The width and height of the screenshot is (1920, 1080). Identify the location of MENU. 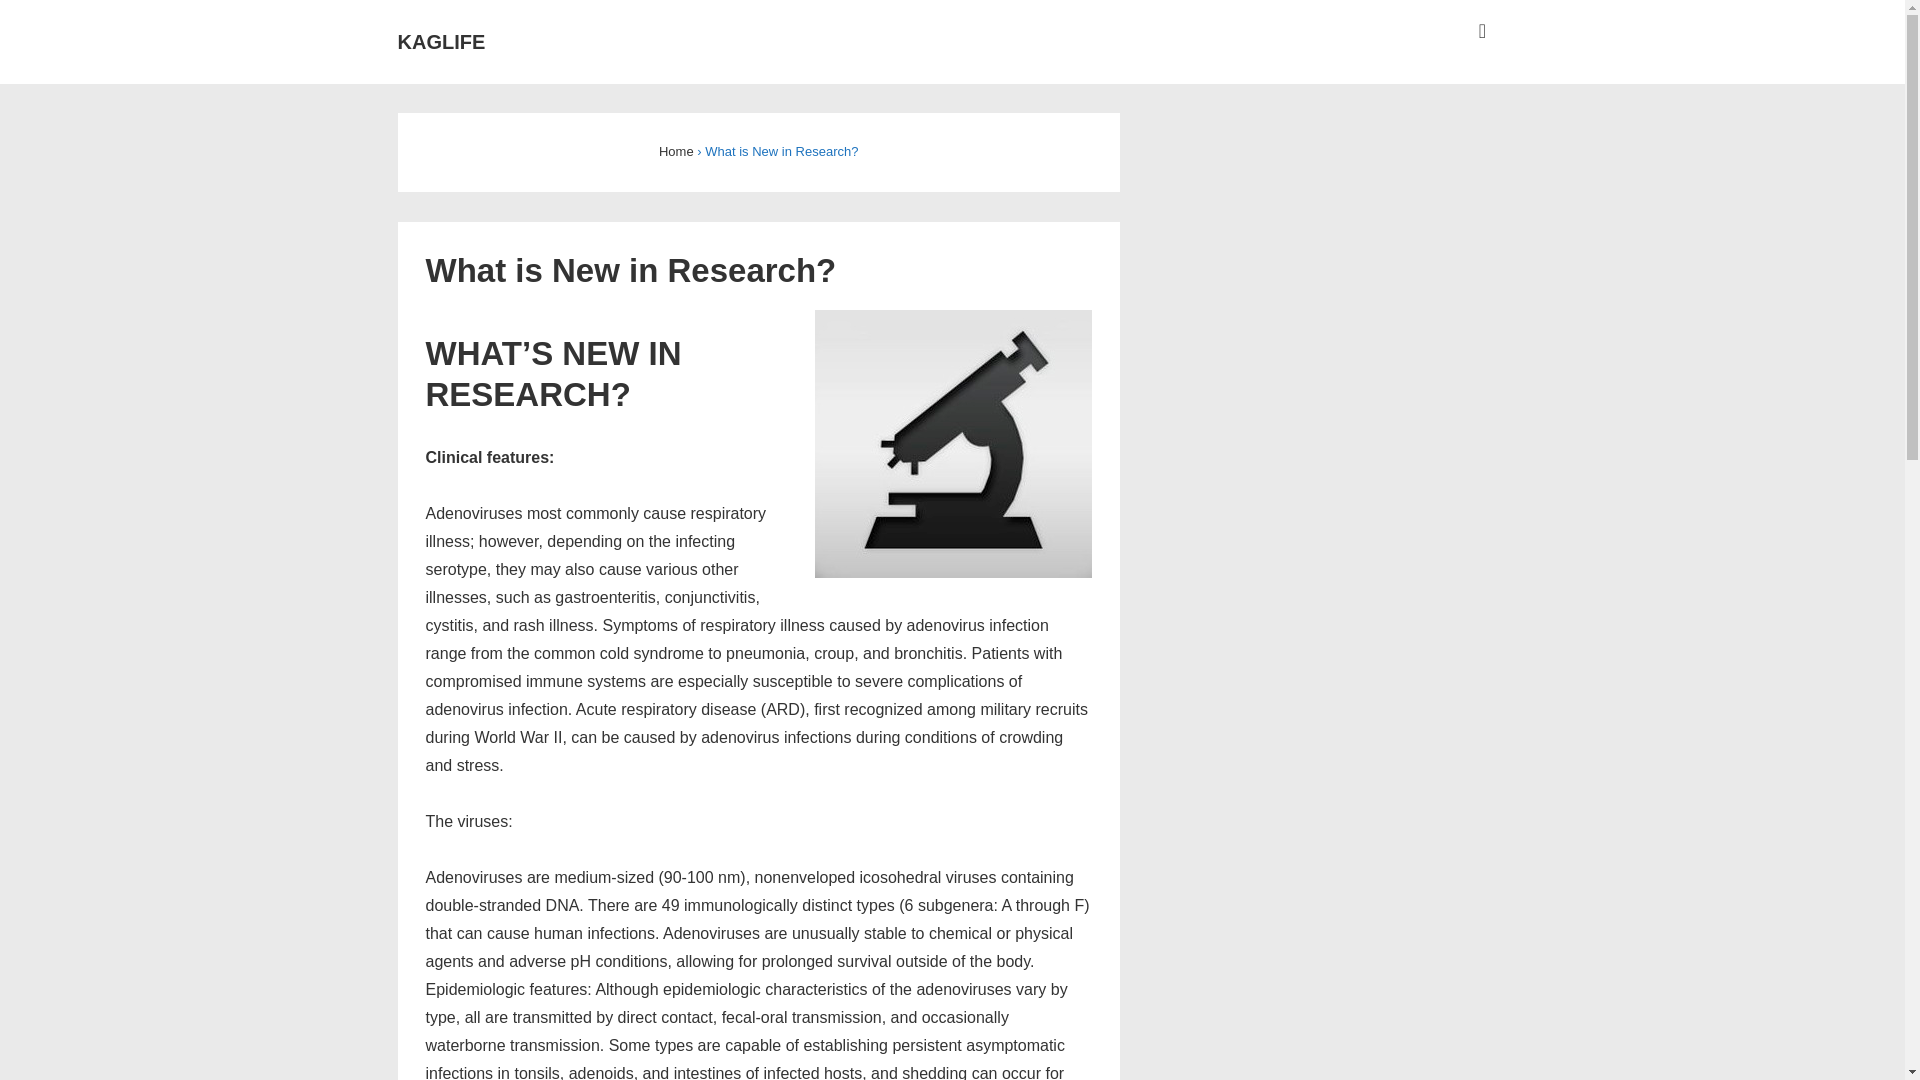
(1482, 31).